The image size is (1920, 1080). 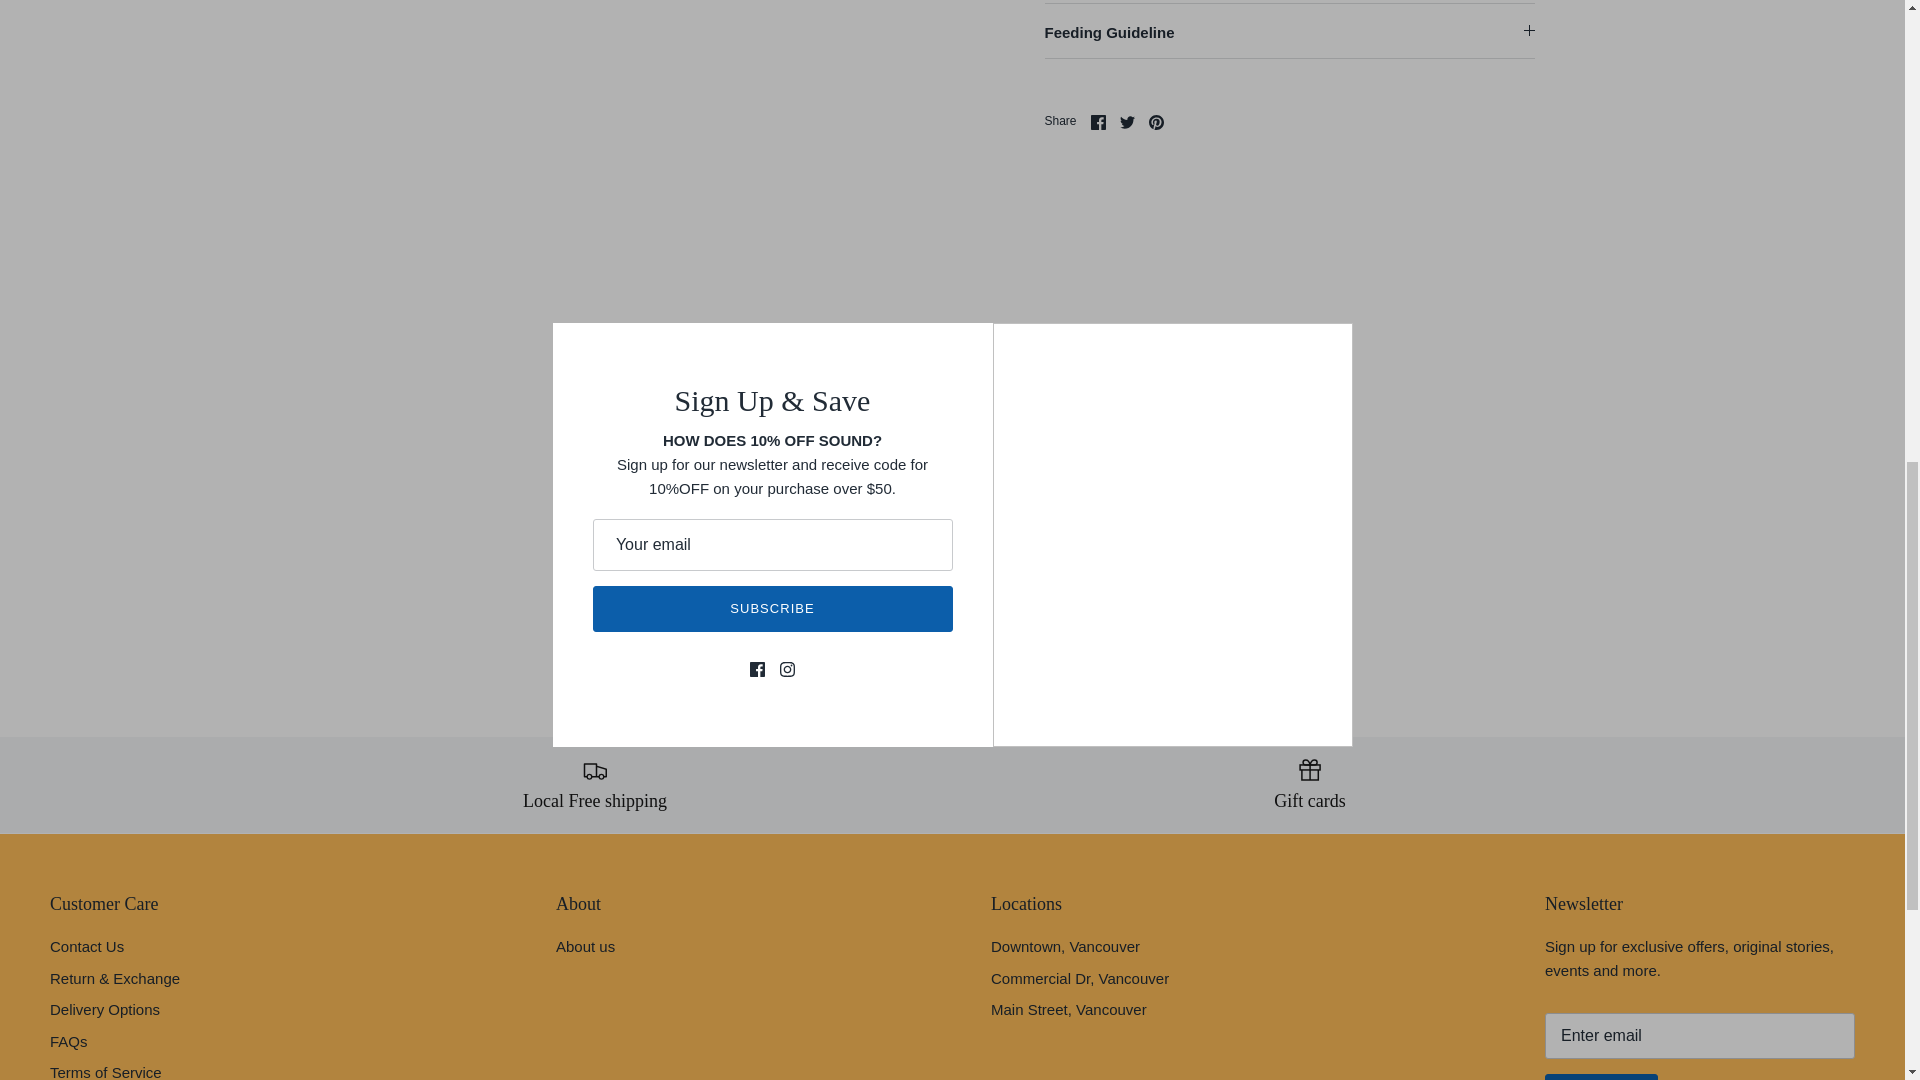 What do you see at coordinates (1156, 122) in the screenshot?
I see `Pinterest` at bounding box center [1156, 122].